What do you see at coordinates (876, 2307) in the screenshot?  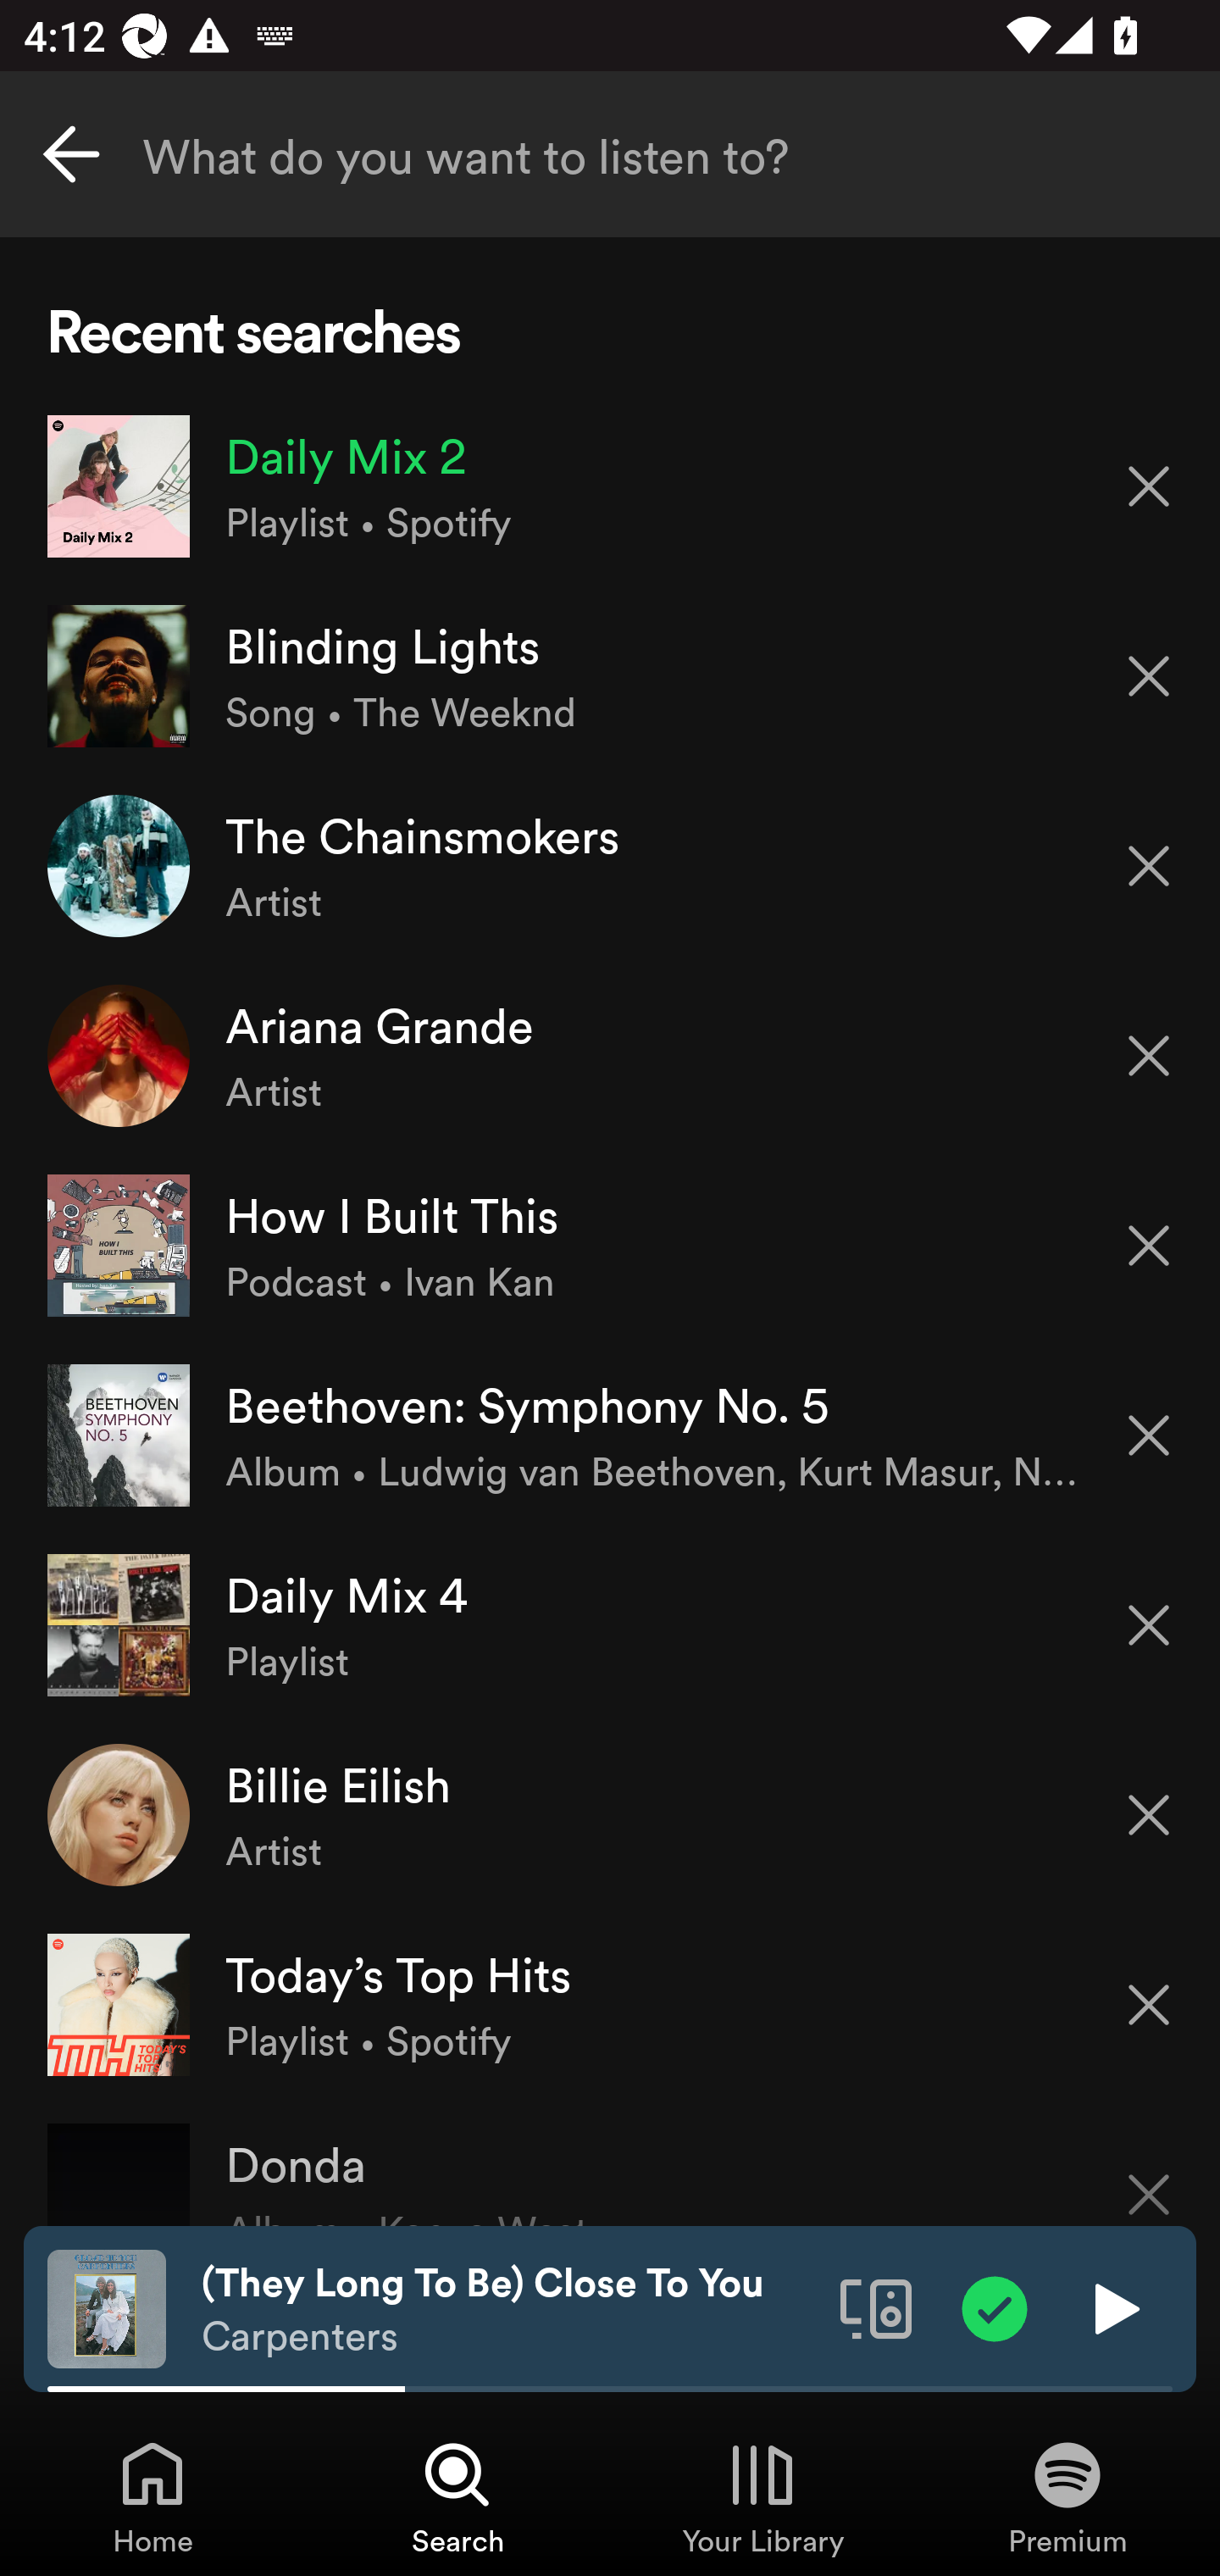 I see `Connect to a device. Opens the devices menu` at bounding box center [876, 2307].